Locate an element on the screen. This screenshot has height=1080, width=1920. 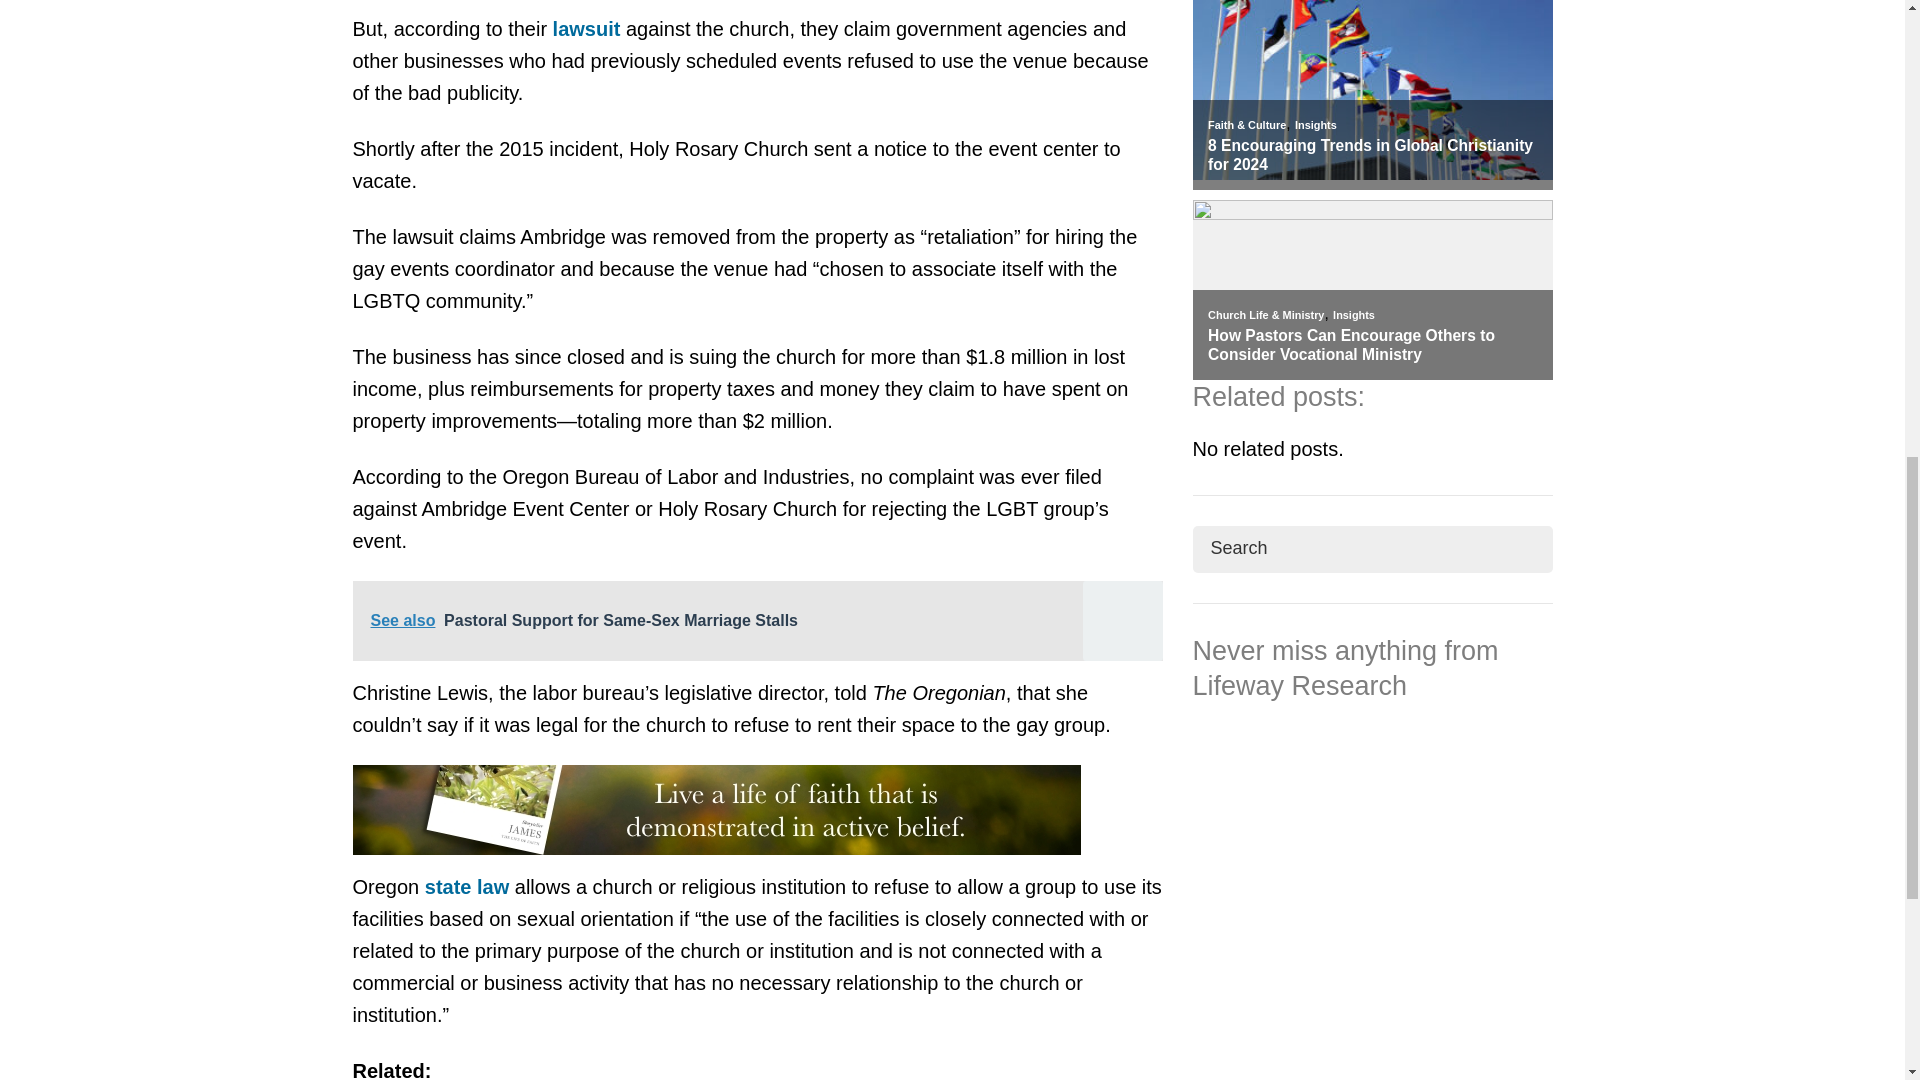
See also  Pastoral Support for Same-Sex Marriage Stalls is located at coordinates (756, 620).